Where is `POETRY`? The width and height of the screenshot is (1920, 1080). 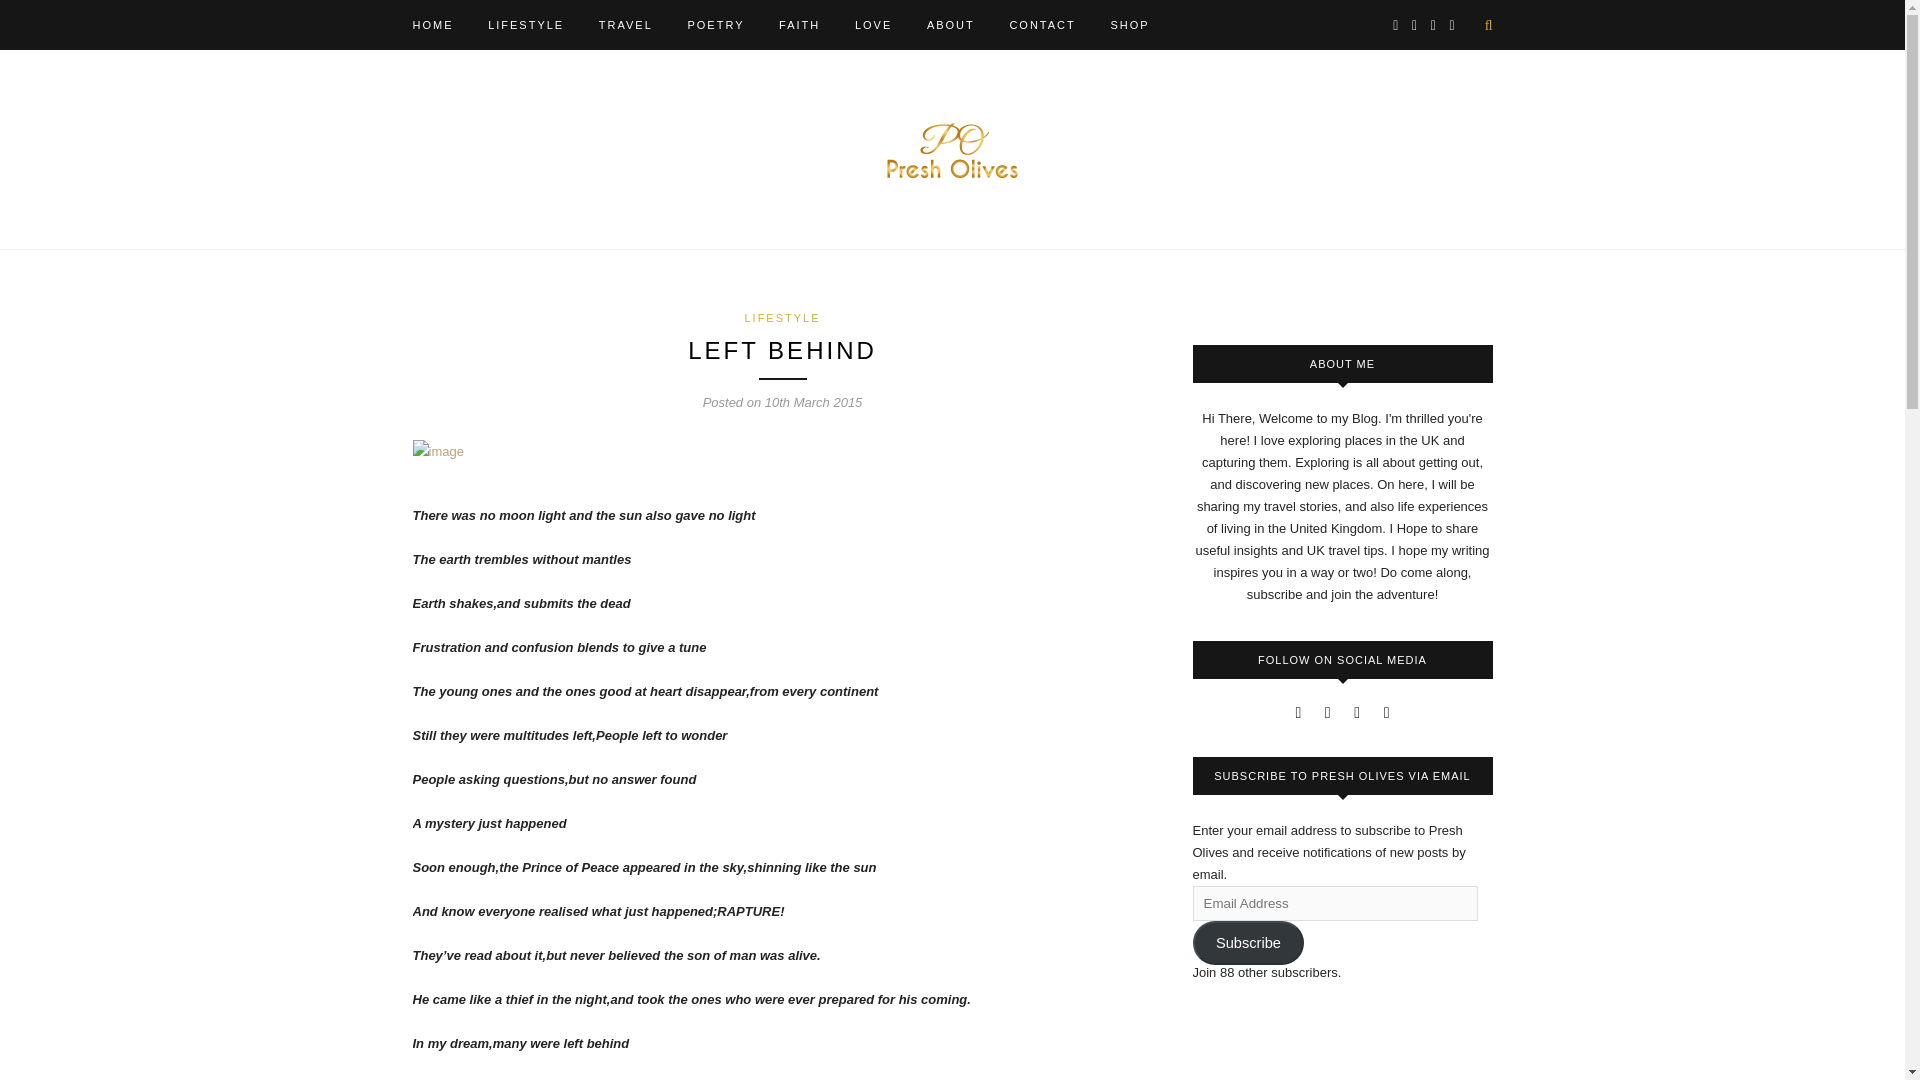
POETRY is located at coordinates (716, 24).